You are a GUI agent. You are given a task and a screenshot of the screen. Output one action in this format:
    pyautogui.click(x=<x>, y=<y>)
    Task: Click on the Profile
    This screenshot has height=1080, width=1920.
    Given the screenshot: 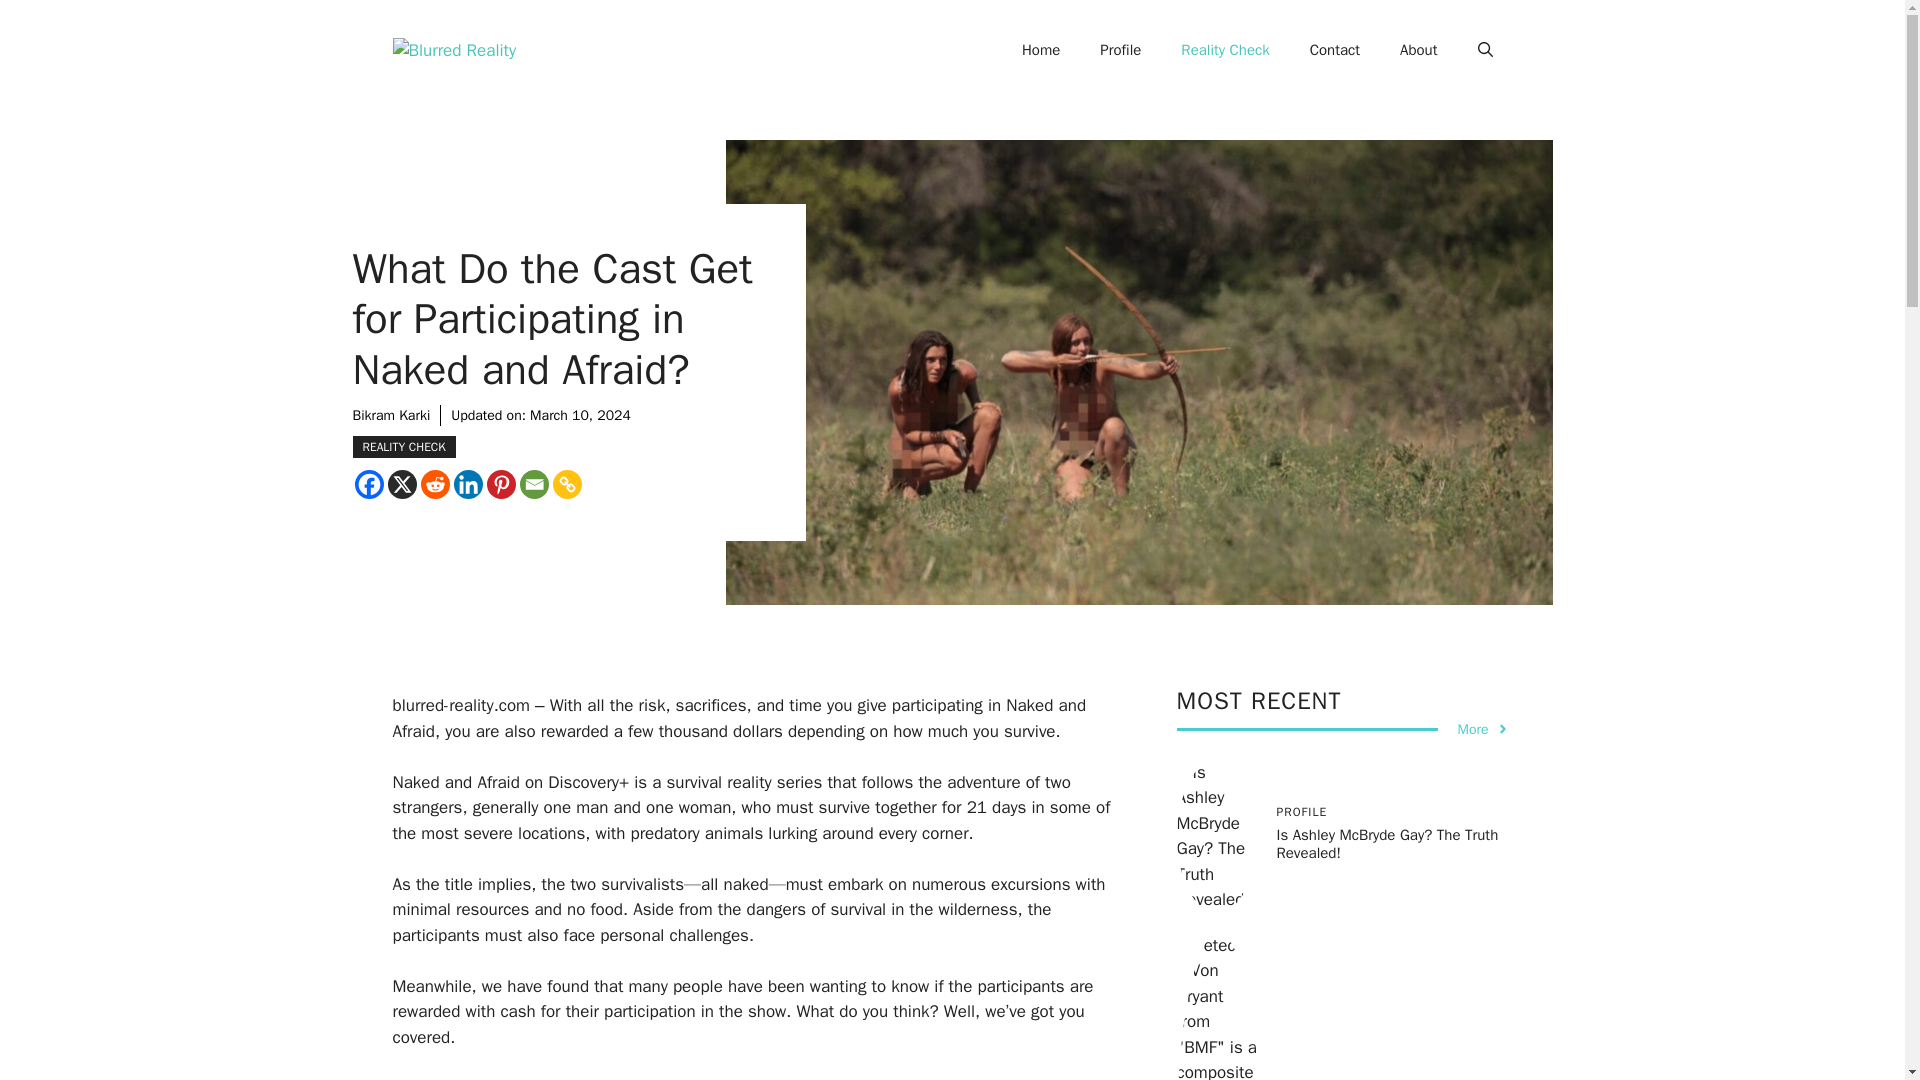 What is the action you would take?
    pyautogui.click(x=1120, y=50)
    